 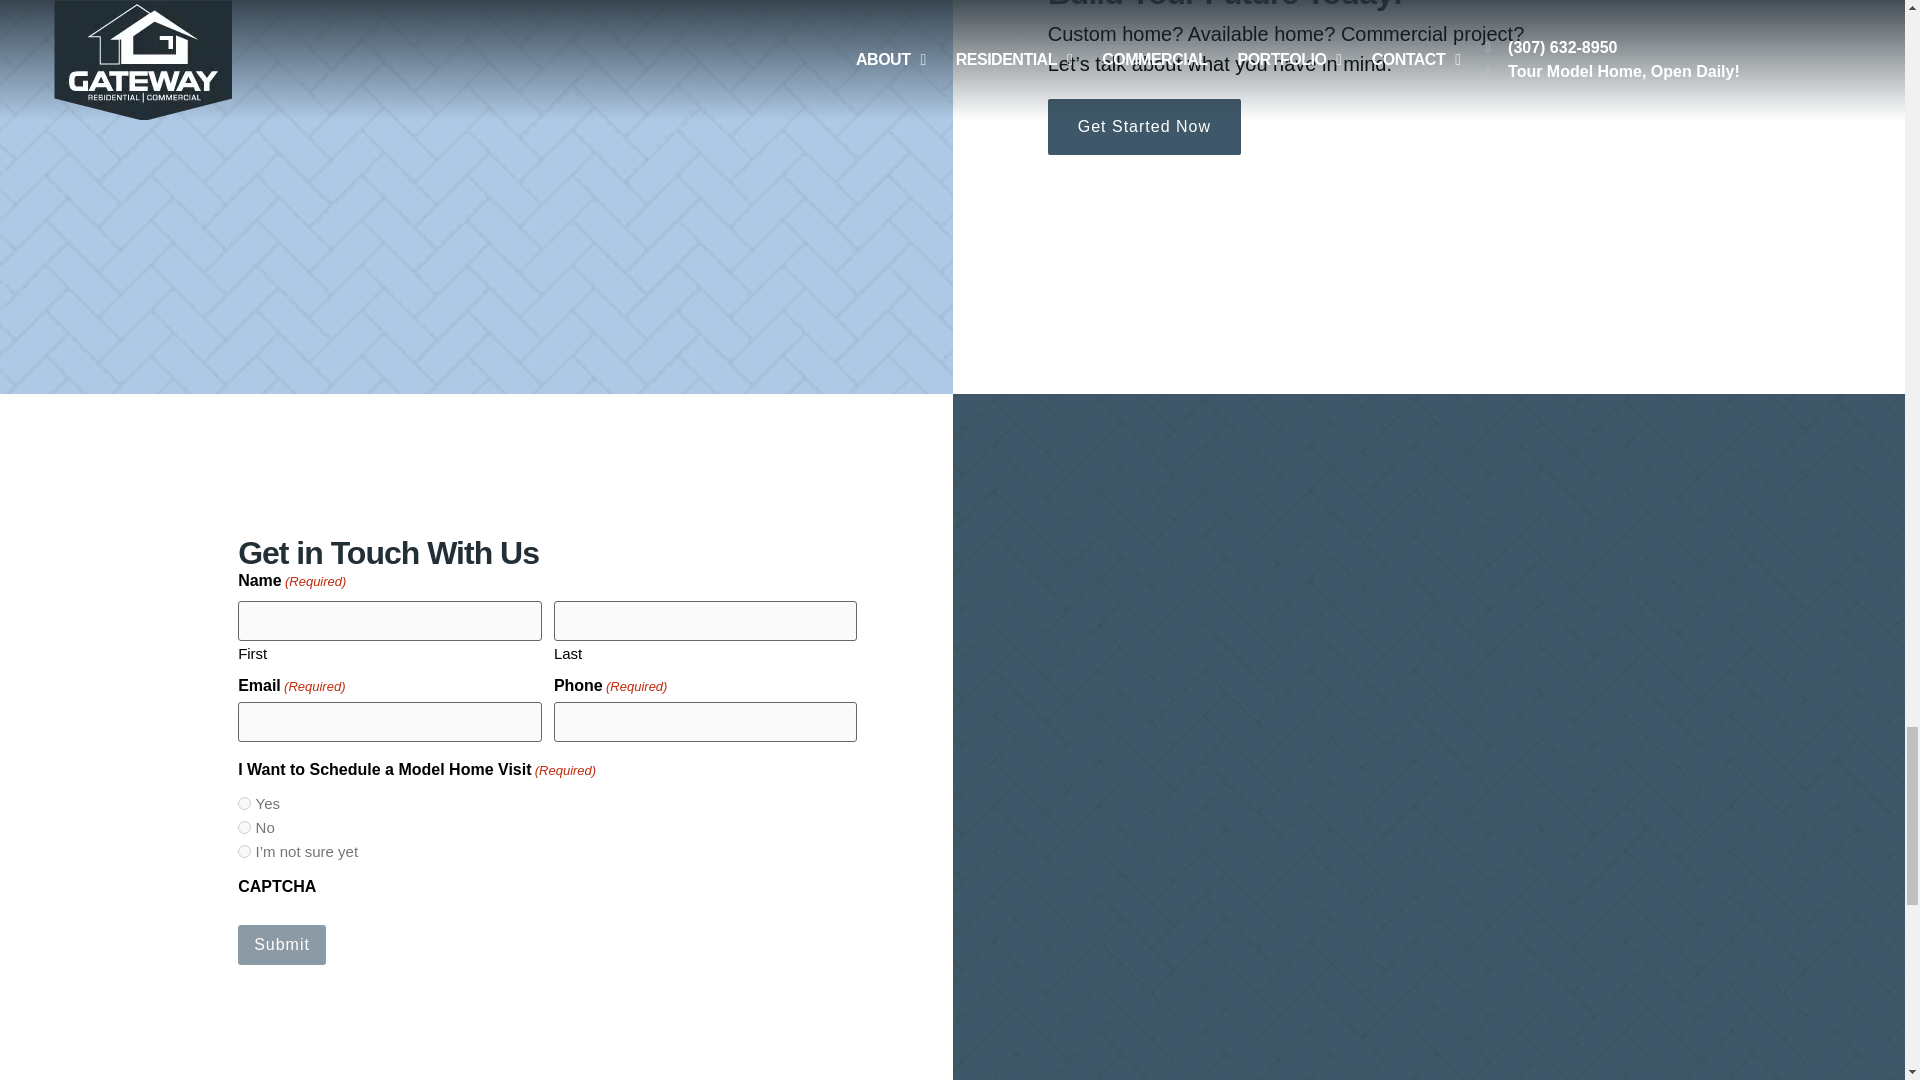 What do you see at coordinates (244, 850) in the screenshot?
I see `I'm not sure yet` at bounding box center [244, 850].